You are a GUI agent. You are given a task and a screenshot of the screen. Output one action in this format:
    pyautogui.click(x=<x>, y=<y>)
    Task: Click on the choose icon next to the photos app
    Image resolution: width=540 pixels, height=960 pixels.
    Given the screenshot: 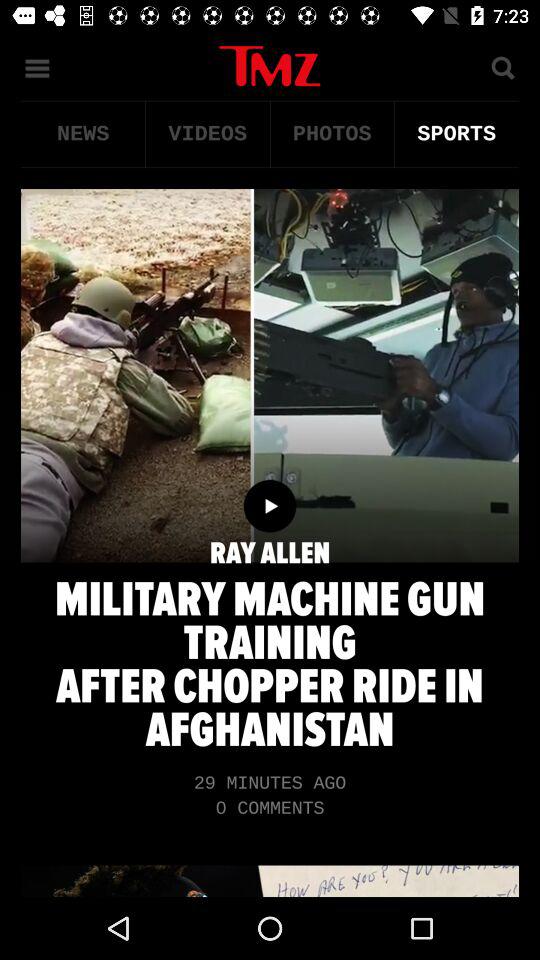 What is the action you would take?
    pyautogui.click(x=208, y=134)
    